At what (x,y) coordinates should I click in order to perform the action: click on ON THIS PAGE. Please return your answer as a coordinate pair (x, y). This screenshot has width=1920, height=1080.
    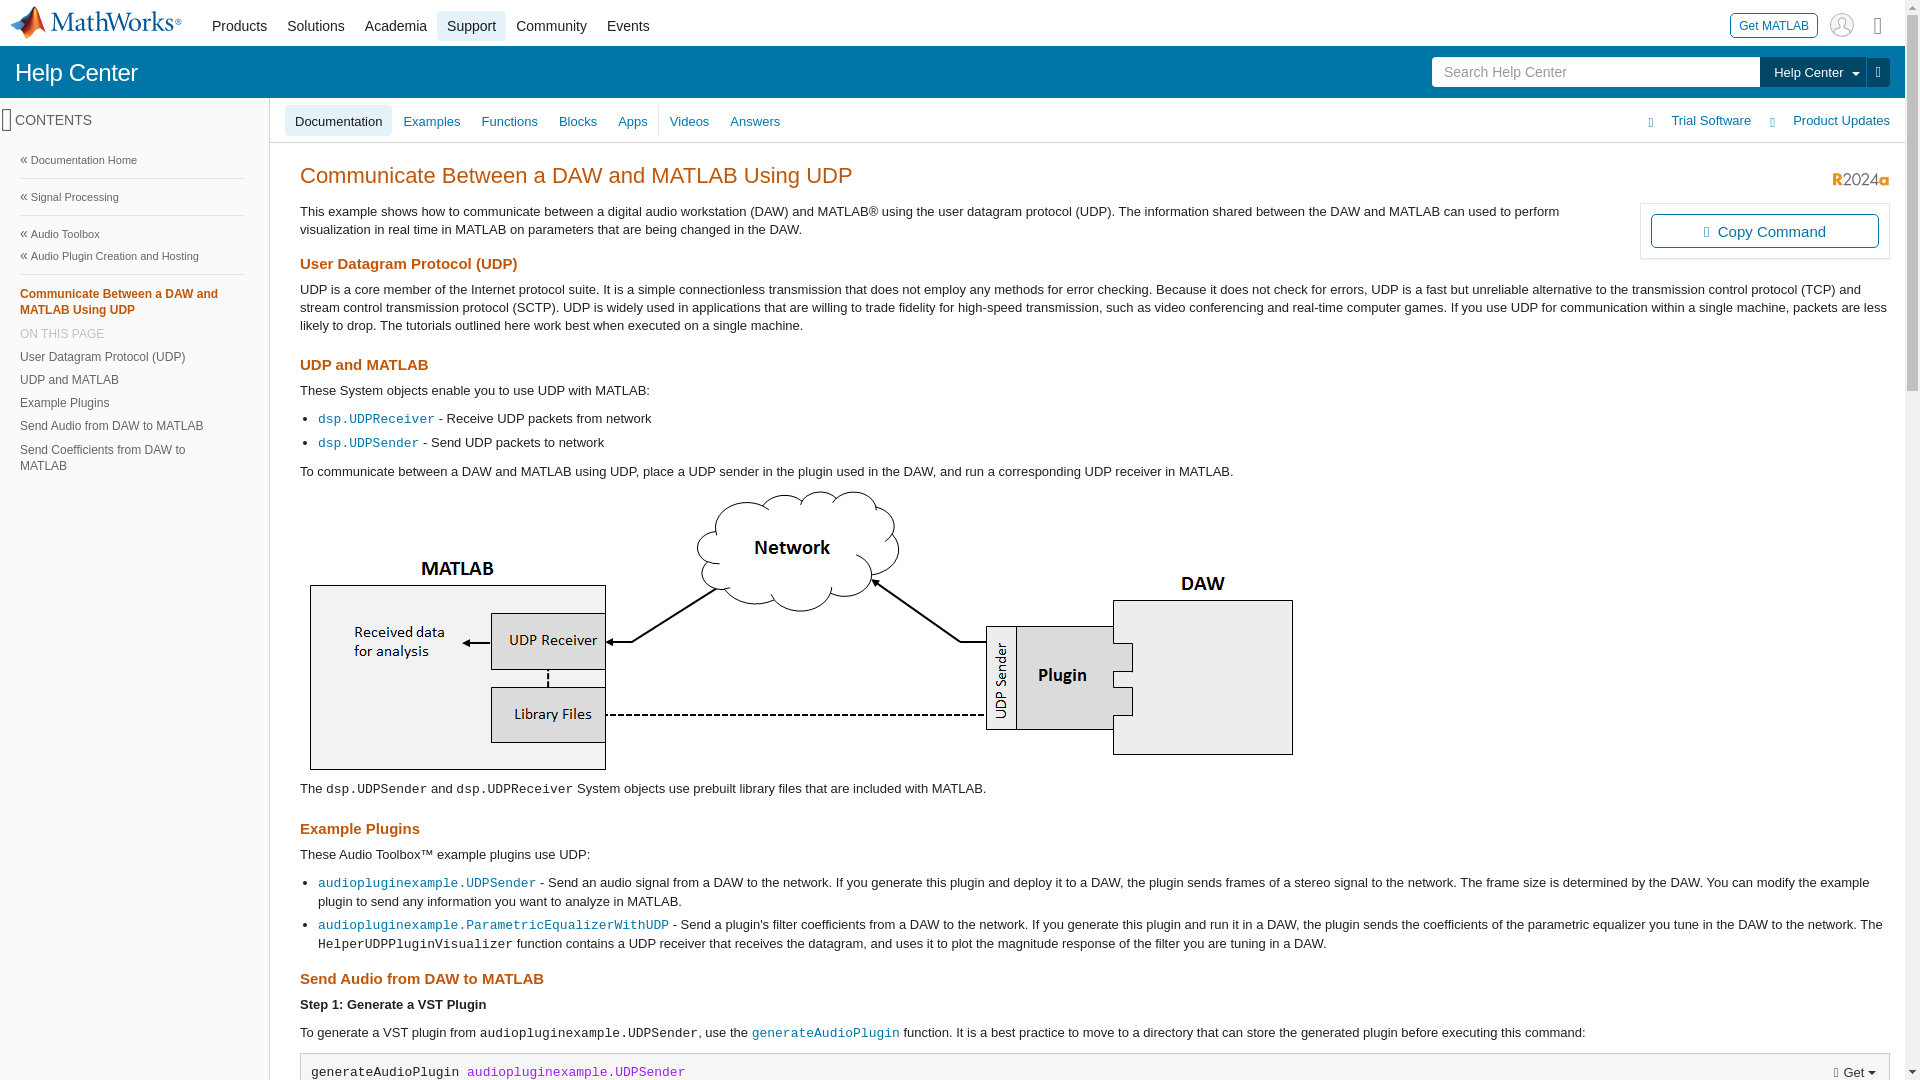
    Looking at the image, I should click on (132, 334).